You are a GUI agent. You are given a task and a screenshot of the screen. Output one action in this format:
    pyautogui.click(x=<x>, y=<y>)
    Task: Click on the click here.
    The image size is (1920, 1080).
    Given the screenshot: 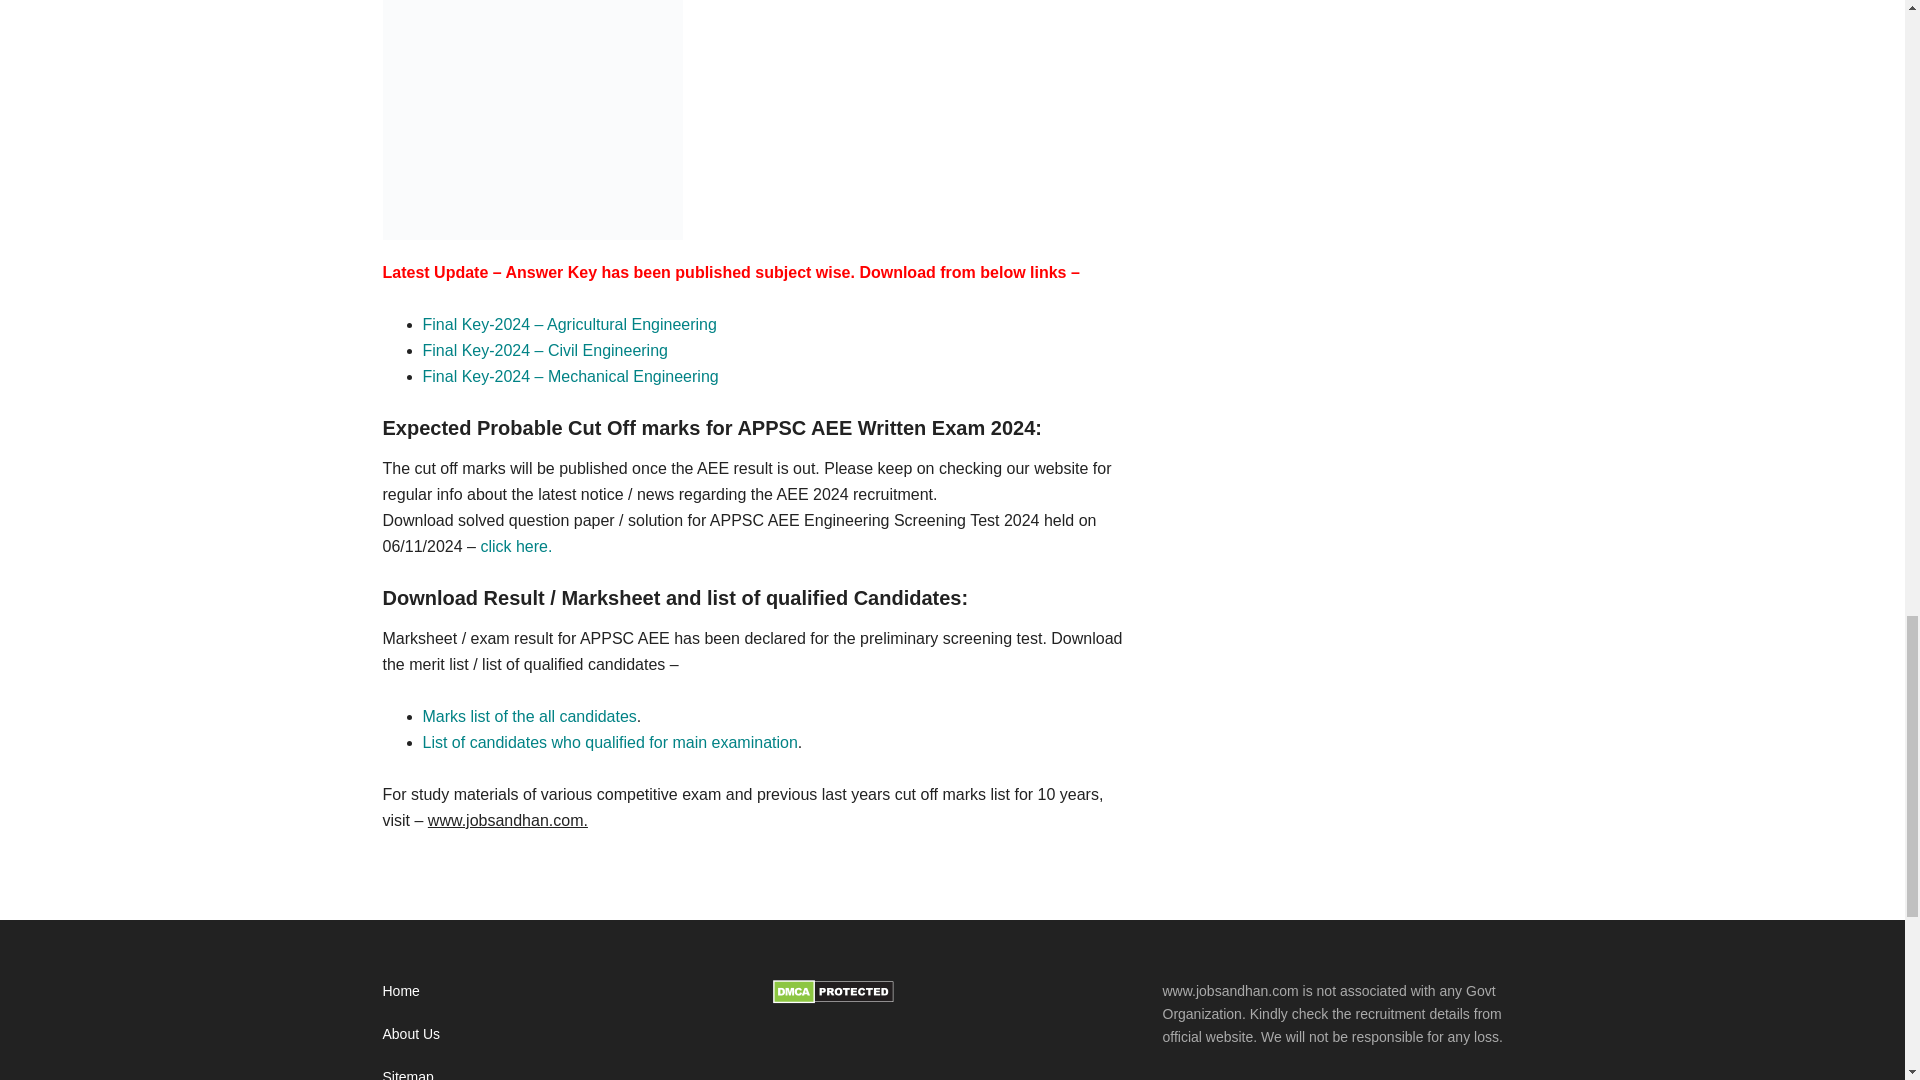 What is the action you would take?
    pyautogui.click(x=516, y=546)
    